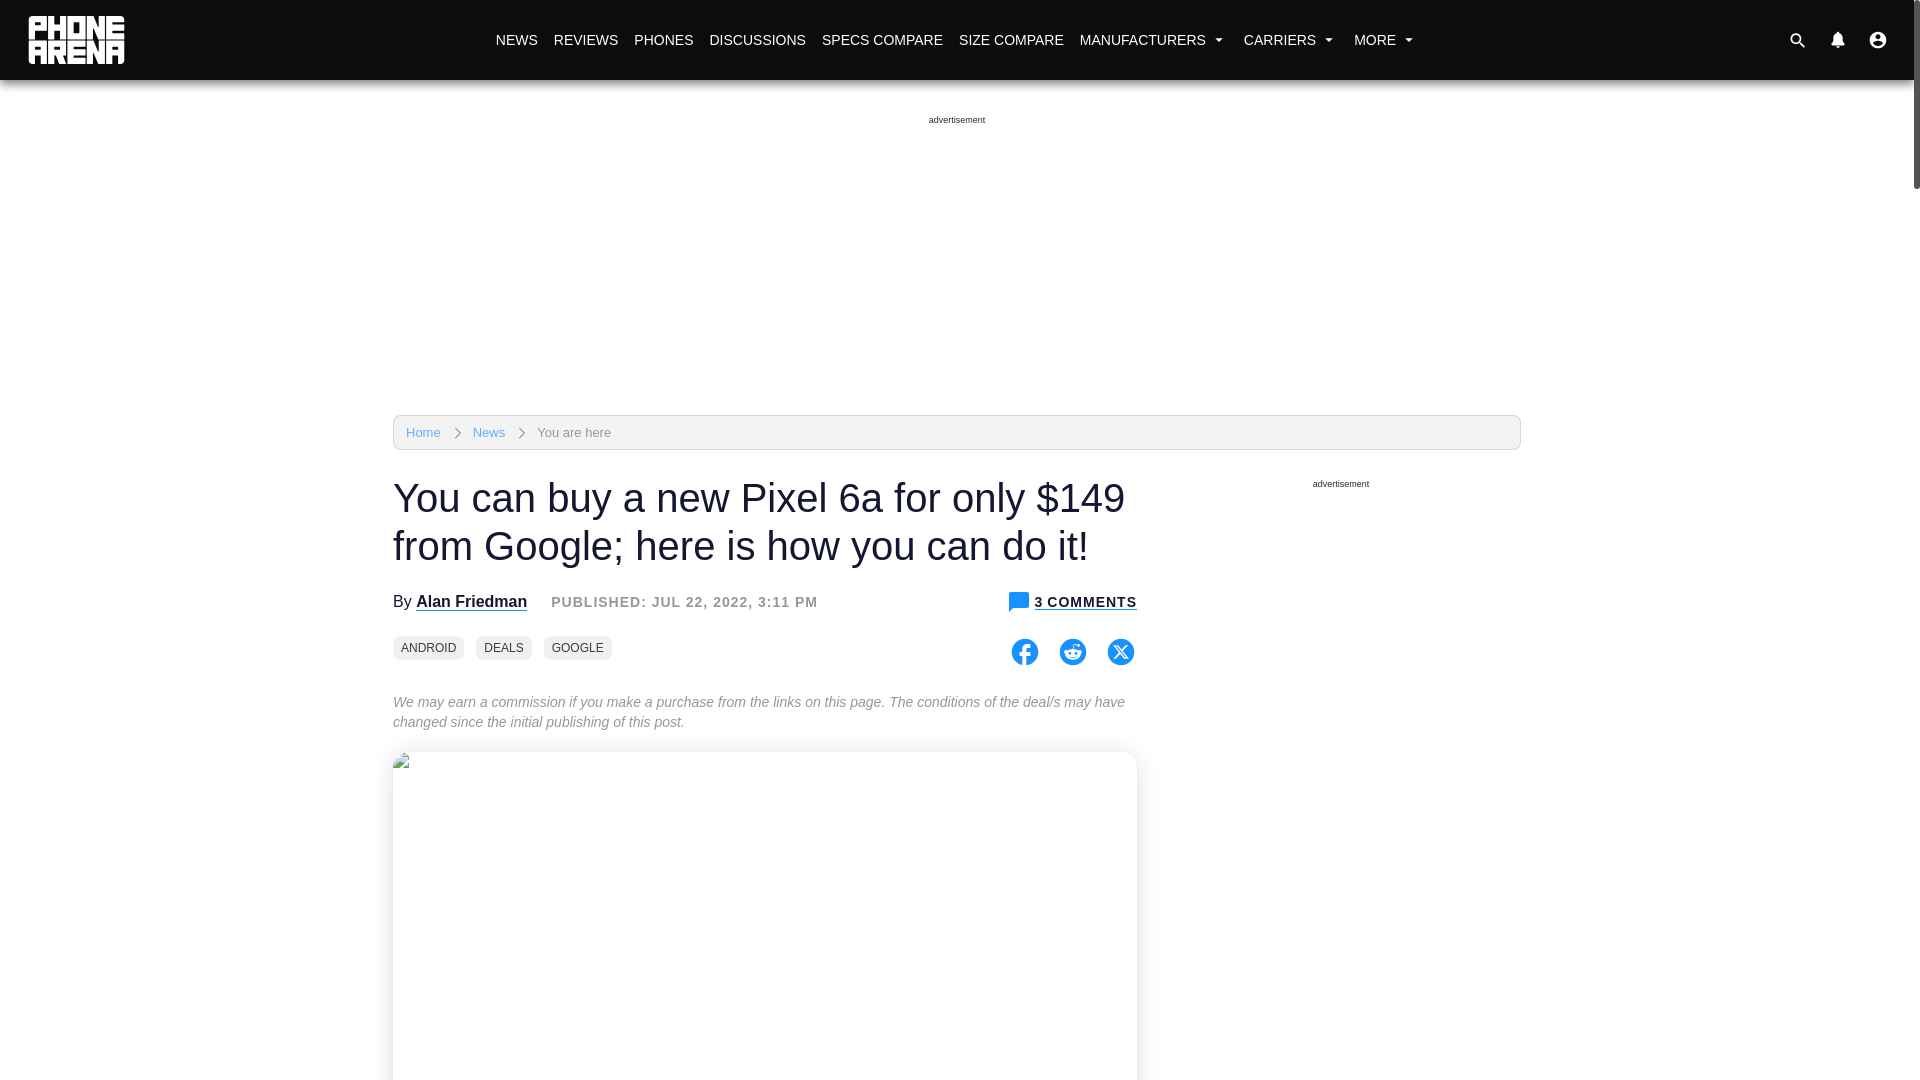 The width and height of the screenshot is (1920, 1080). What do you see at coordinates (756, 40) in the screenshot?
I see `DISCUSSIONS` at bounding box center [756, 40].